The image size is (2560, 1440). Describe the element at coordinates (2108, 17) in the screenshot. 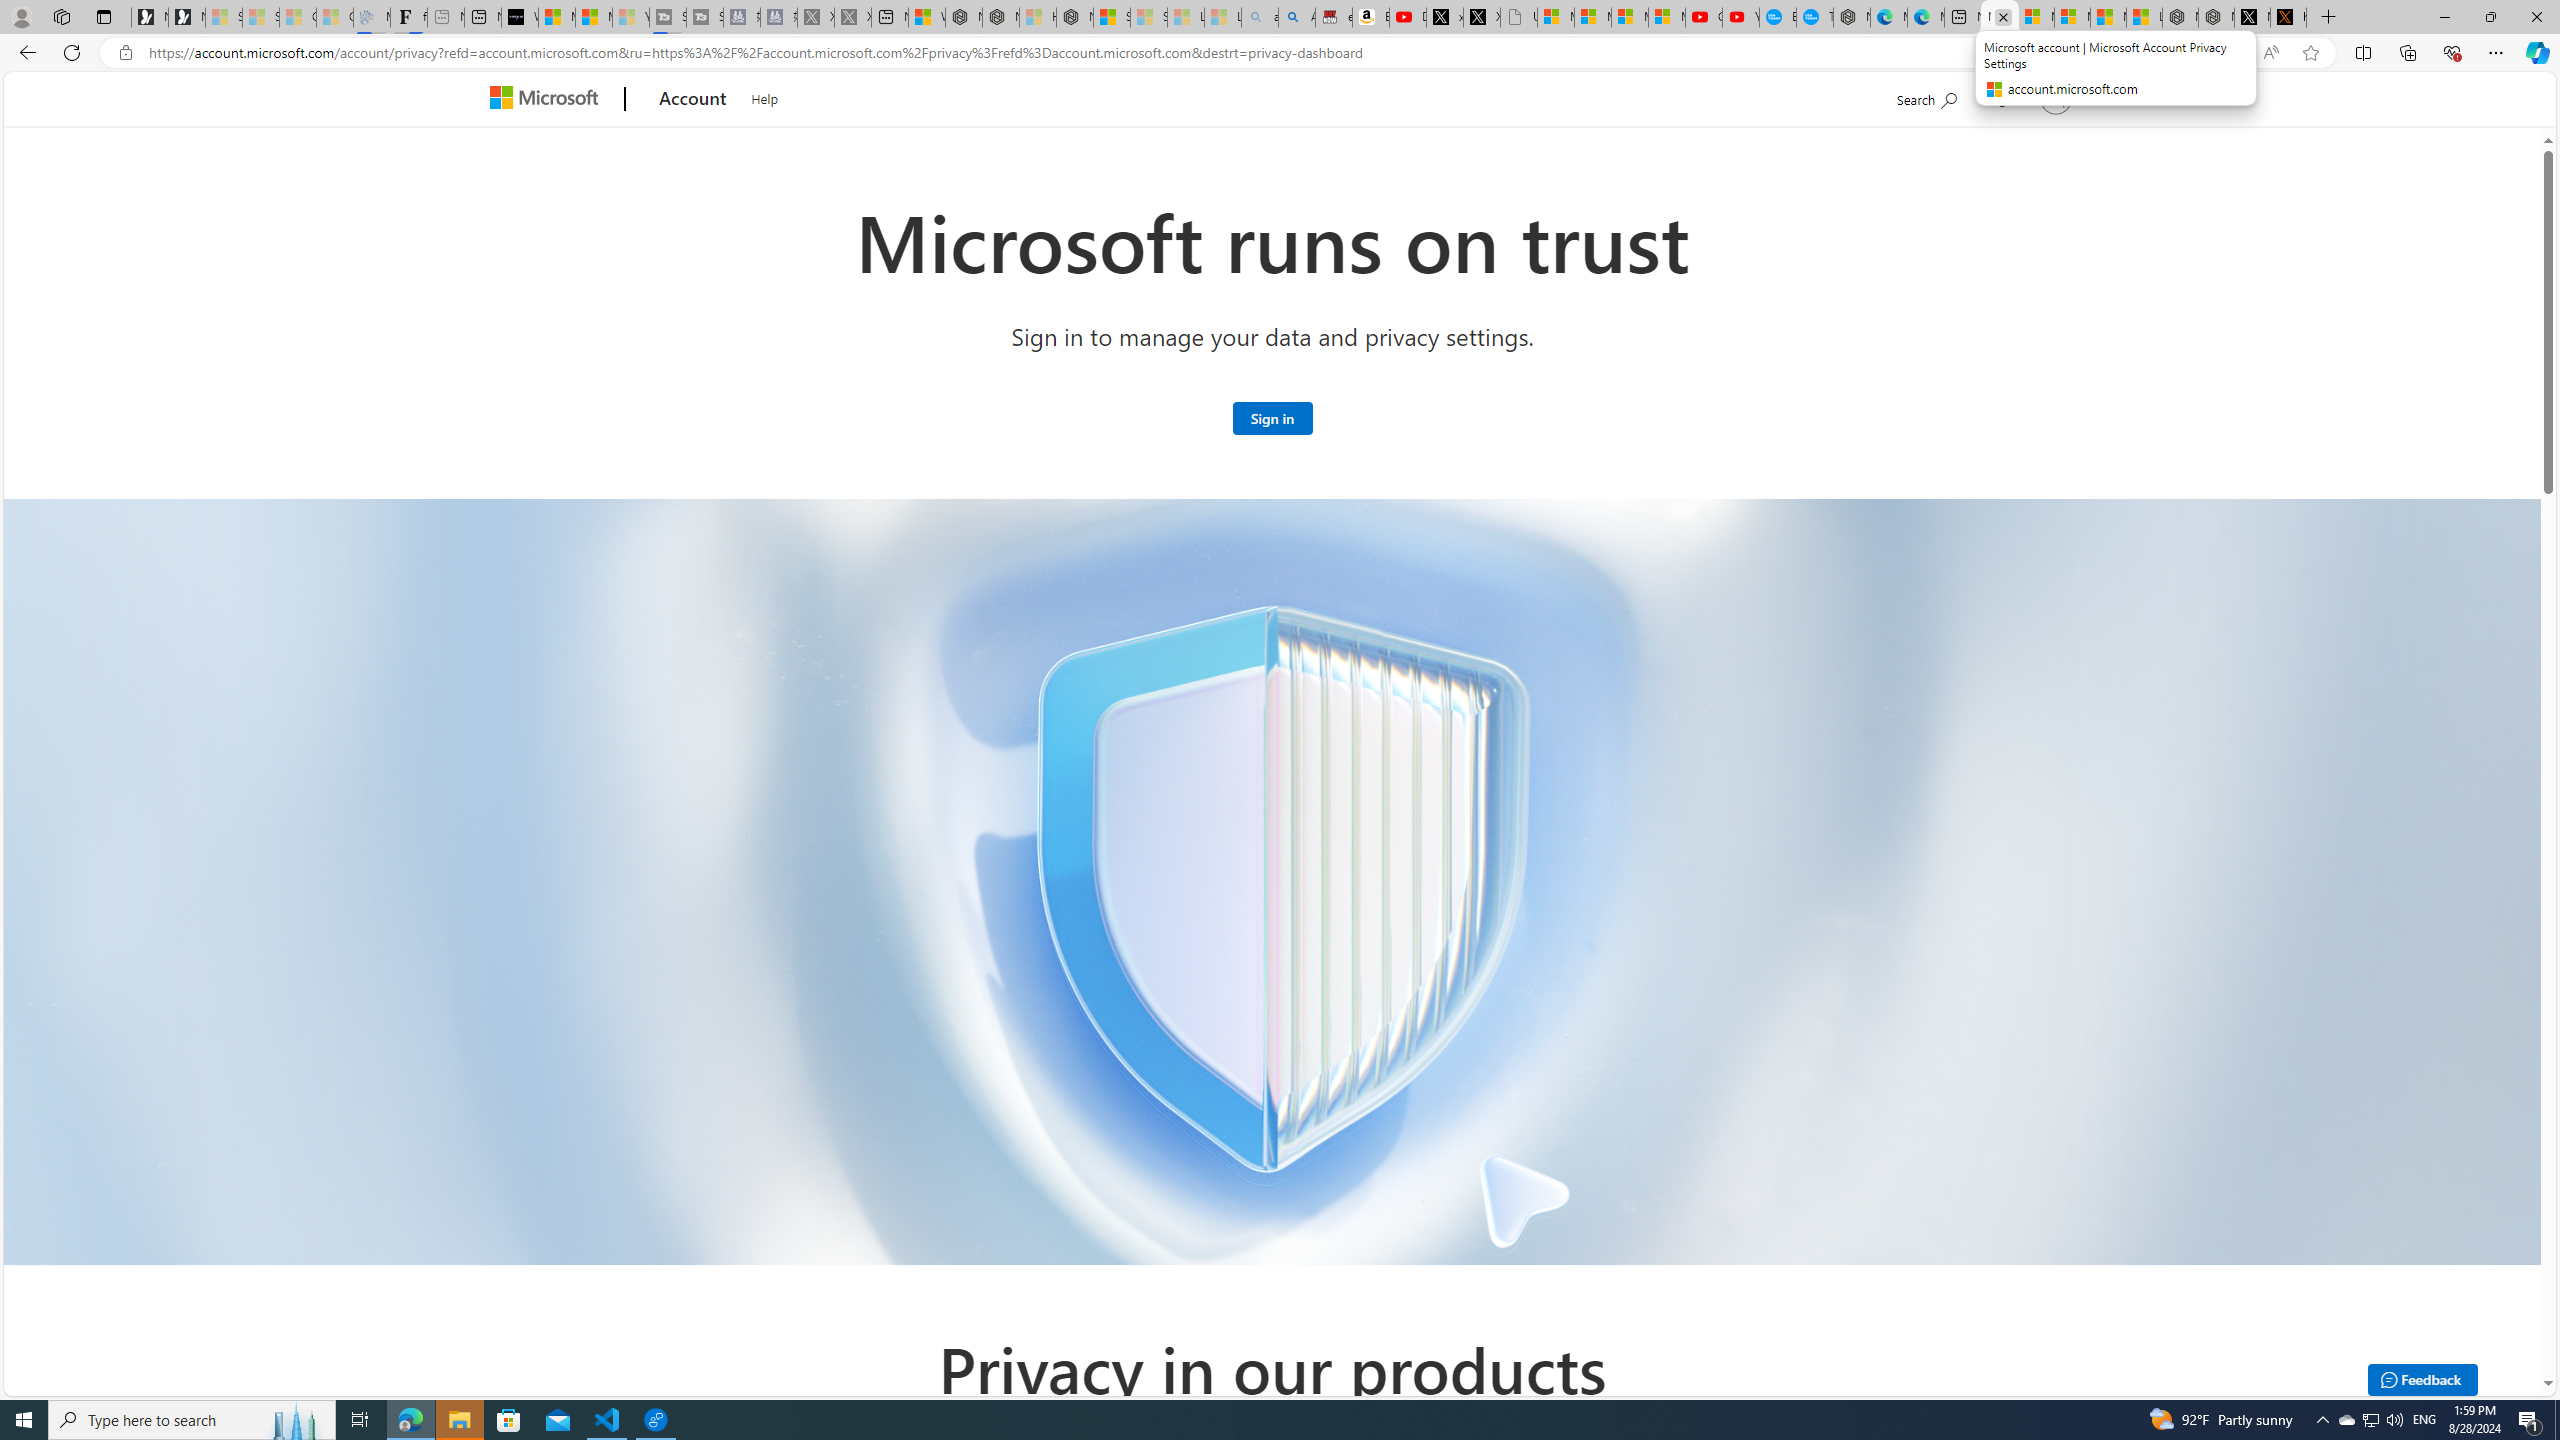

I see `Microsoft Start` at that location.